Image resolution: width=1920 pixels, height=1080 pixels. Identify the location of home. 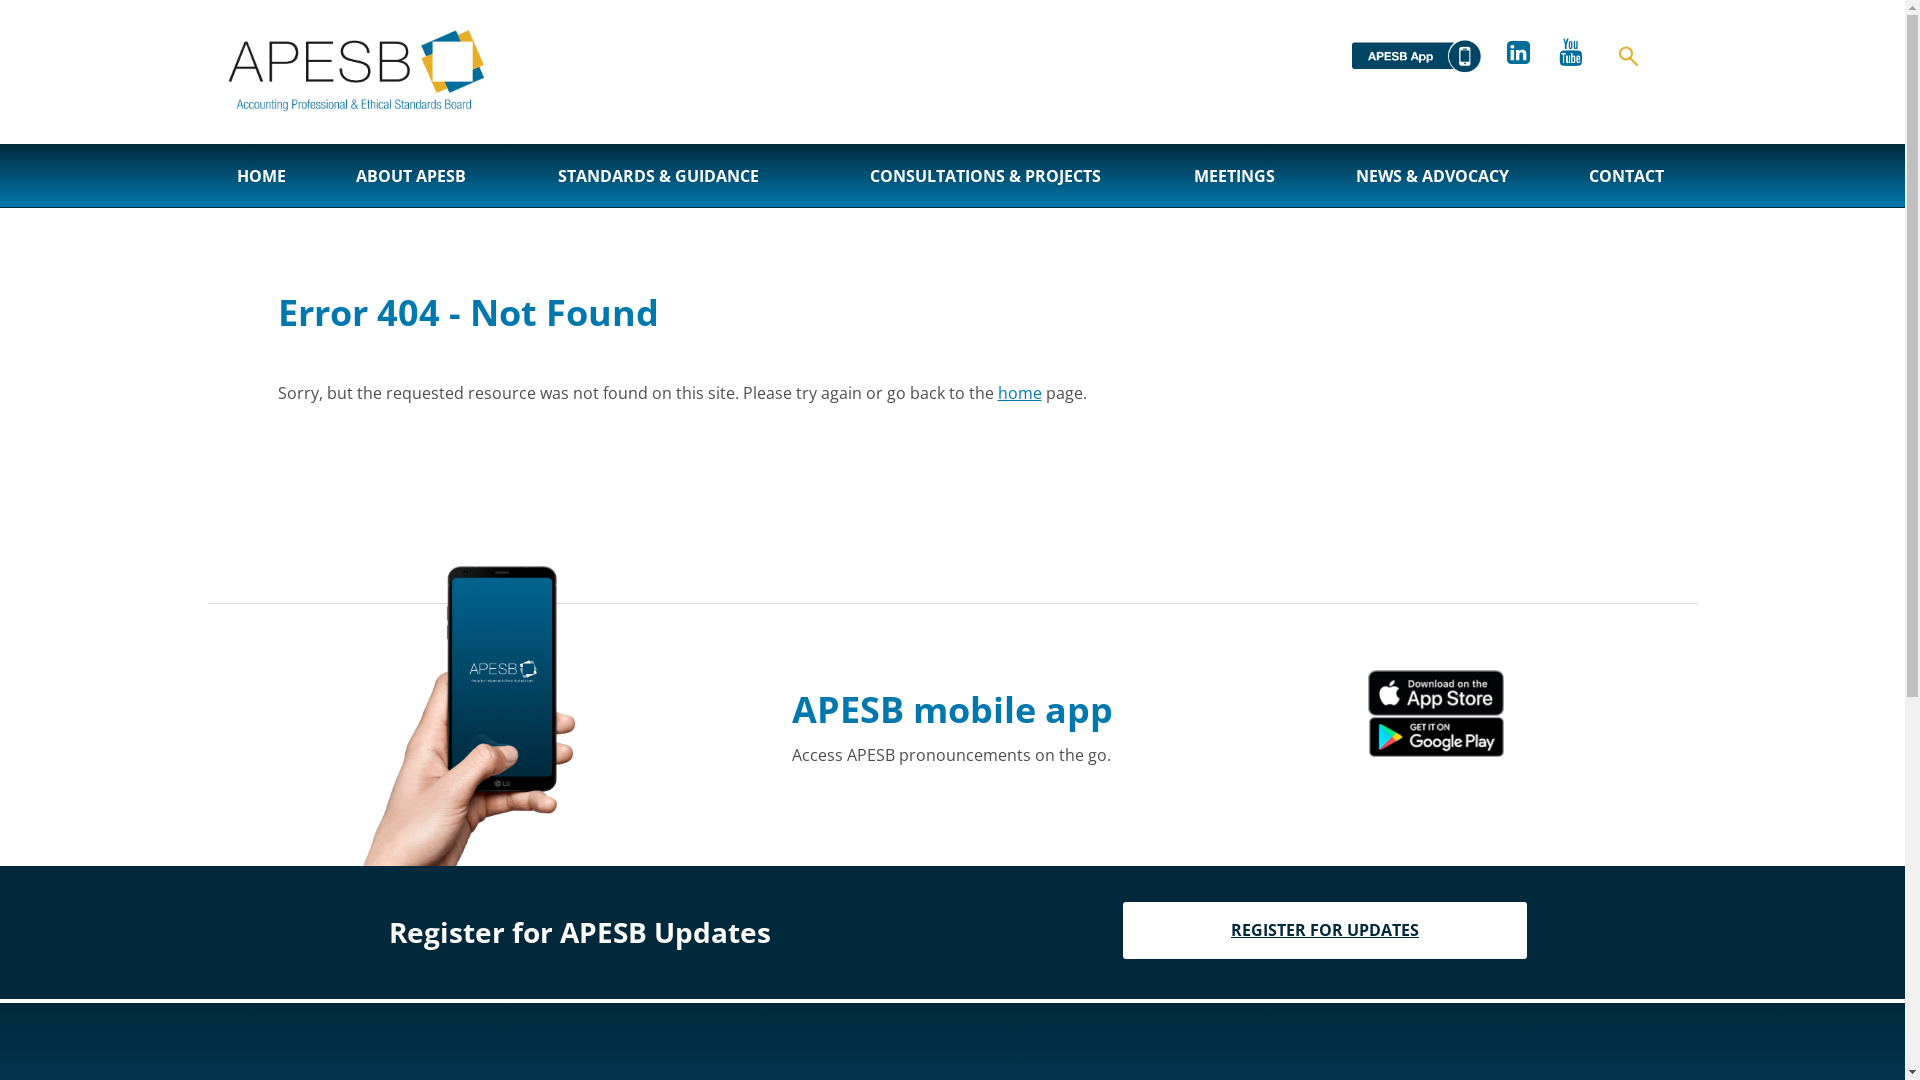
(1020, 393).